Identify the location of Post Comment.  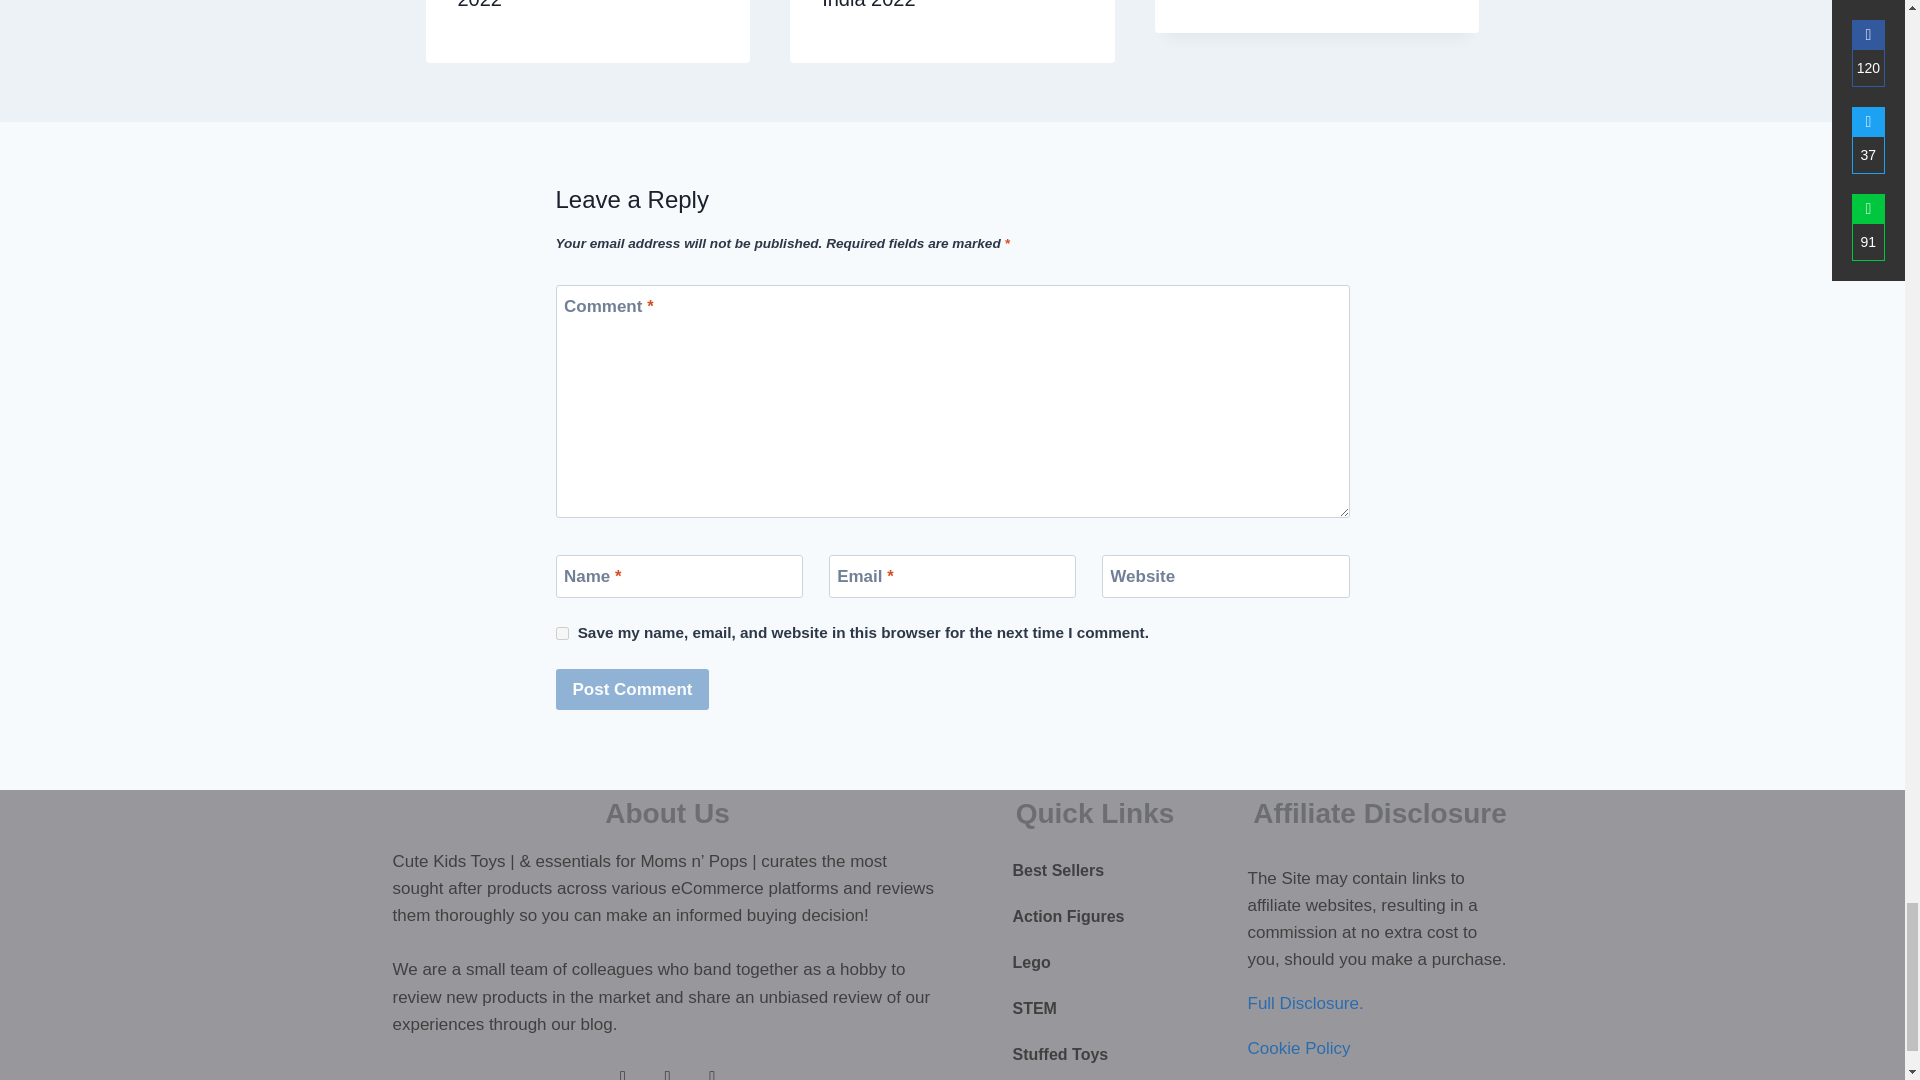
(633, 688).